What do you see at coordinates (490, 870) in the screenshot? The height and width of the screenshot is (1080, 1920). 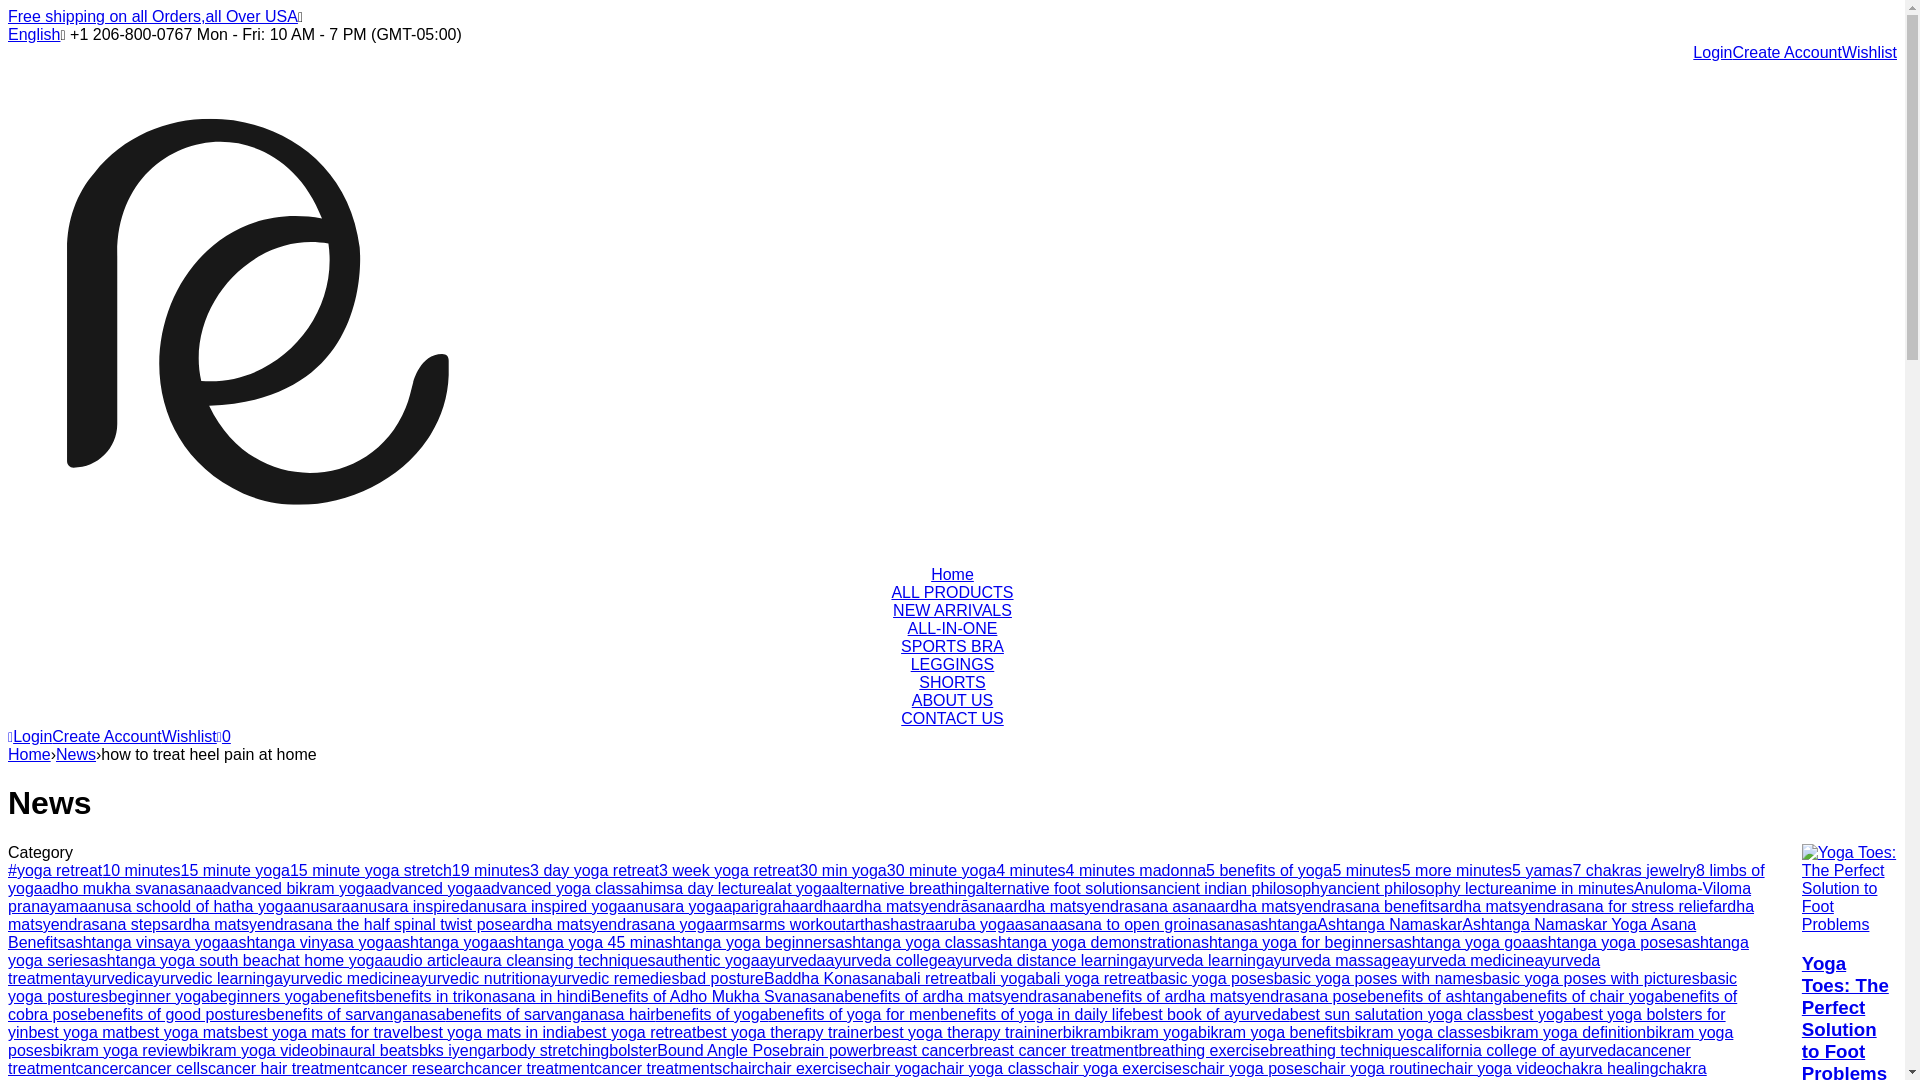 I see `Show articles tagged 19 minutes` at bounding box center [490, 870].